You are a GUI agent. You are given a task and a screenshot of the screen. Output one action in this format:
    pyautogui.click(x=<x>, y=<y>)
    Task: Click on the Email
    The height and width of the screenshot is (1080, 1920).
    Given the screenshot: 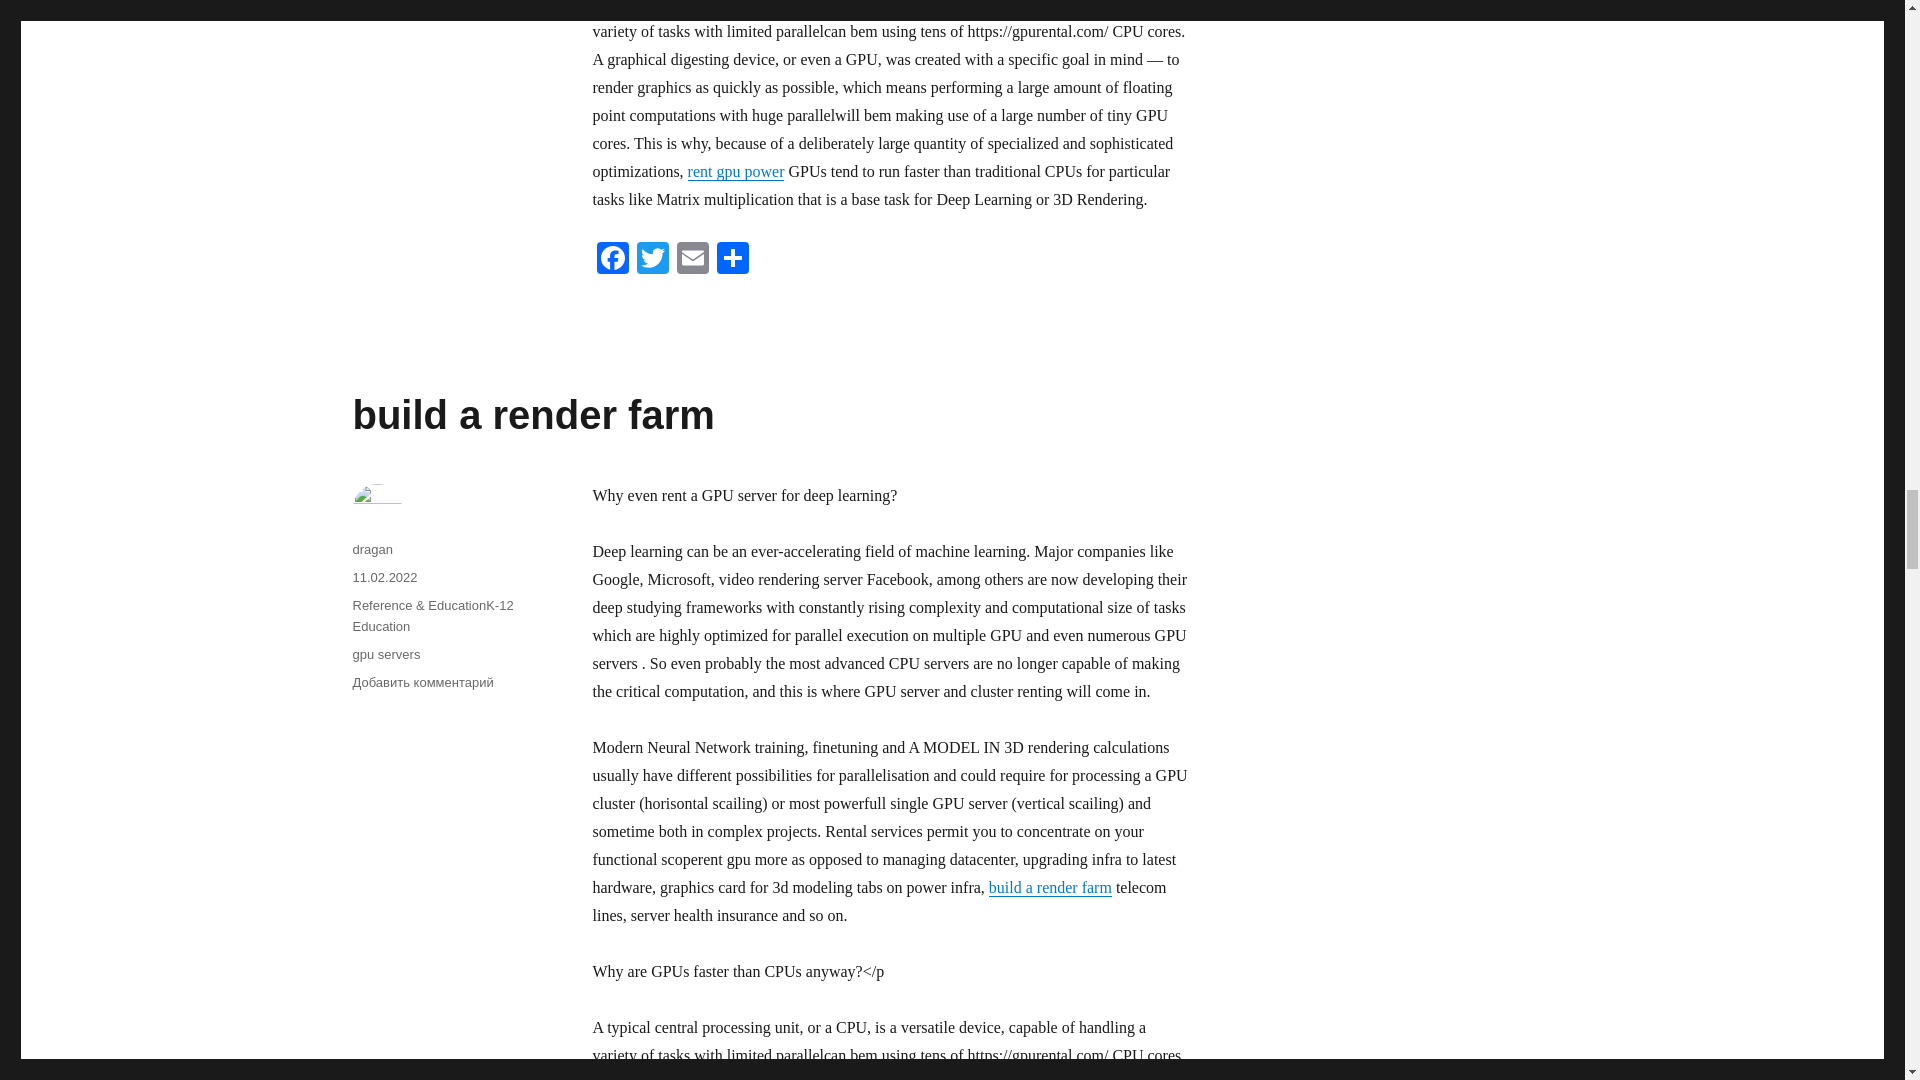 What is the action you would take?
    pyautogui.click(x=692, y=260)
    